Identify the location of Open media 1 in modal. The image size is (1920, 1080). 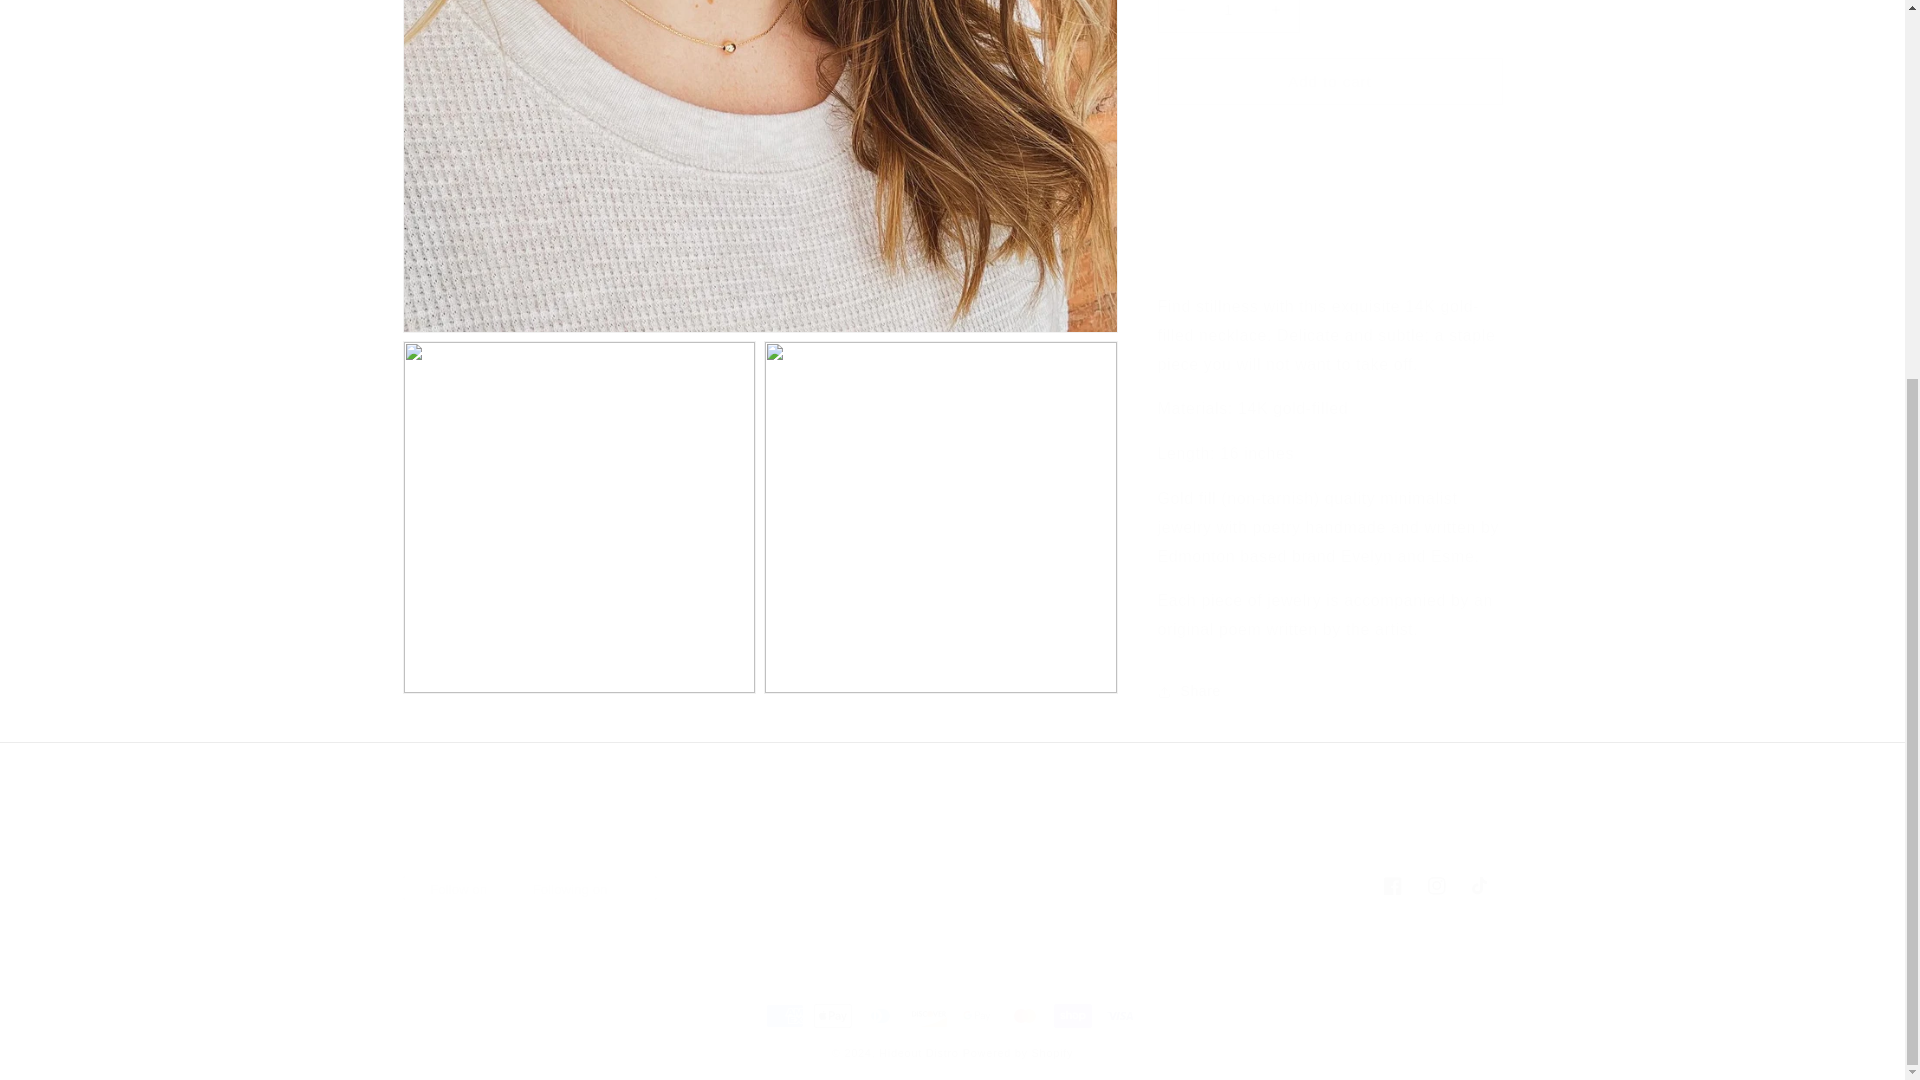
(578, 498).